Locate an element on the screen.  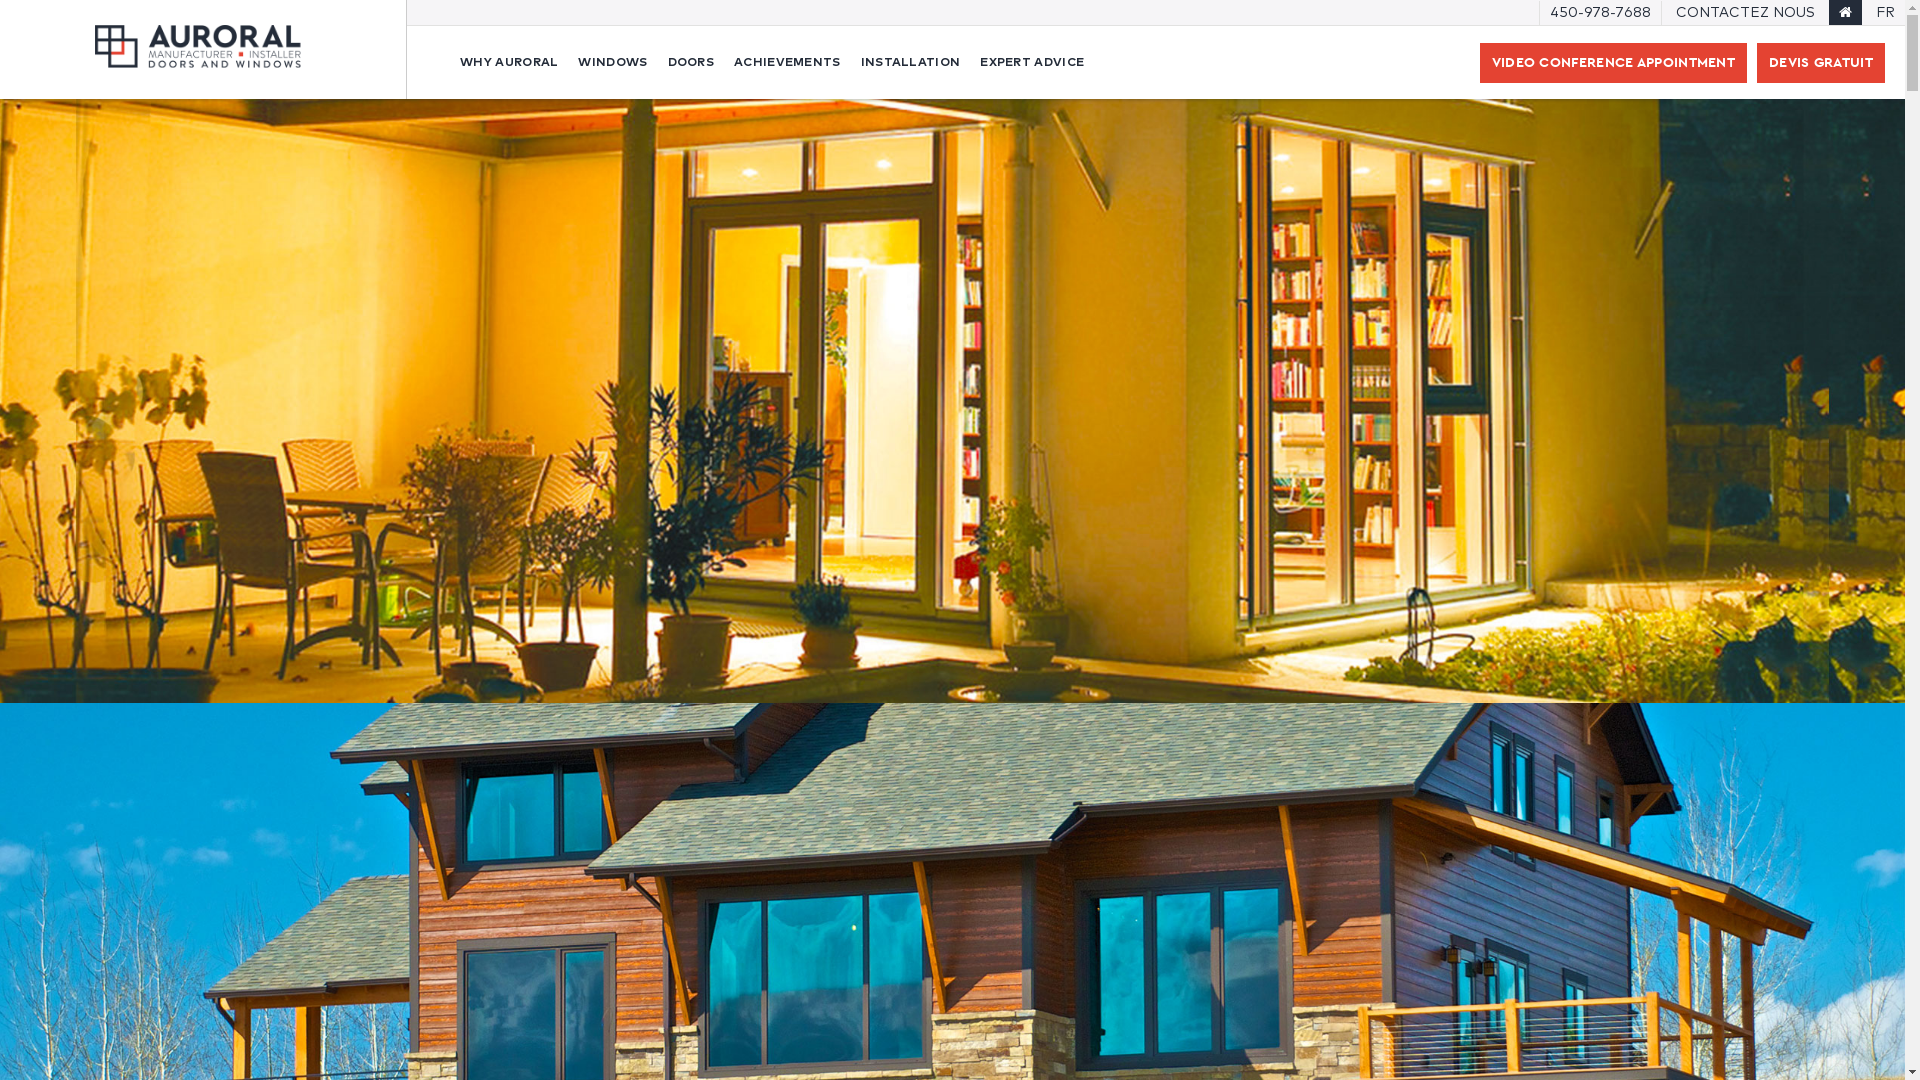
WINDOWS is located at coordinates (612, 62).